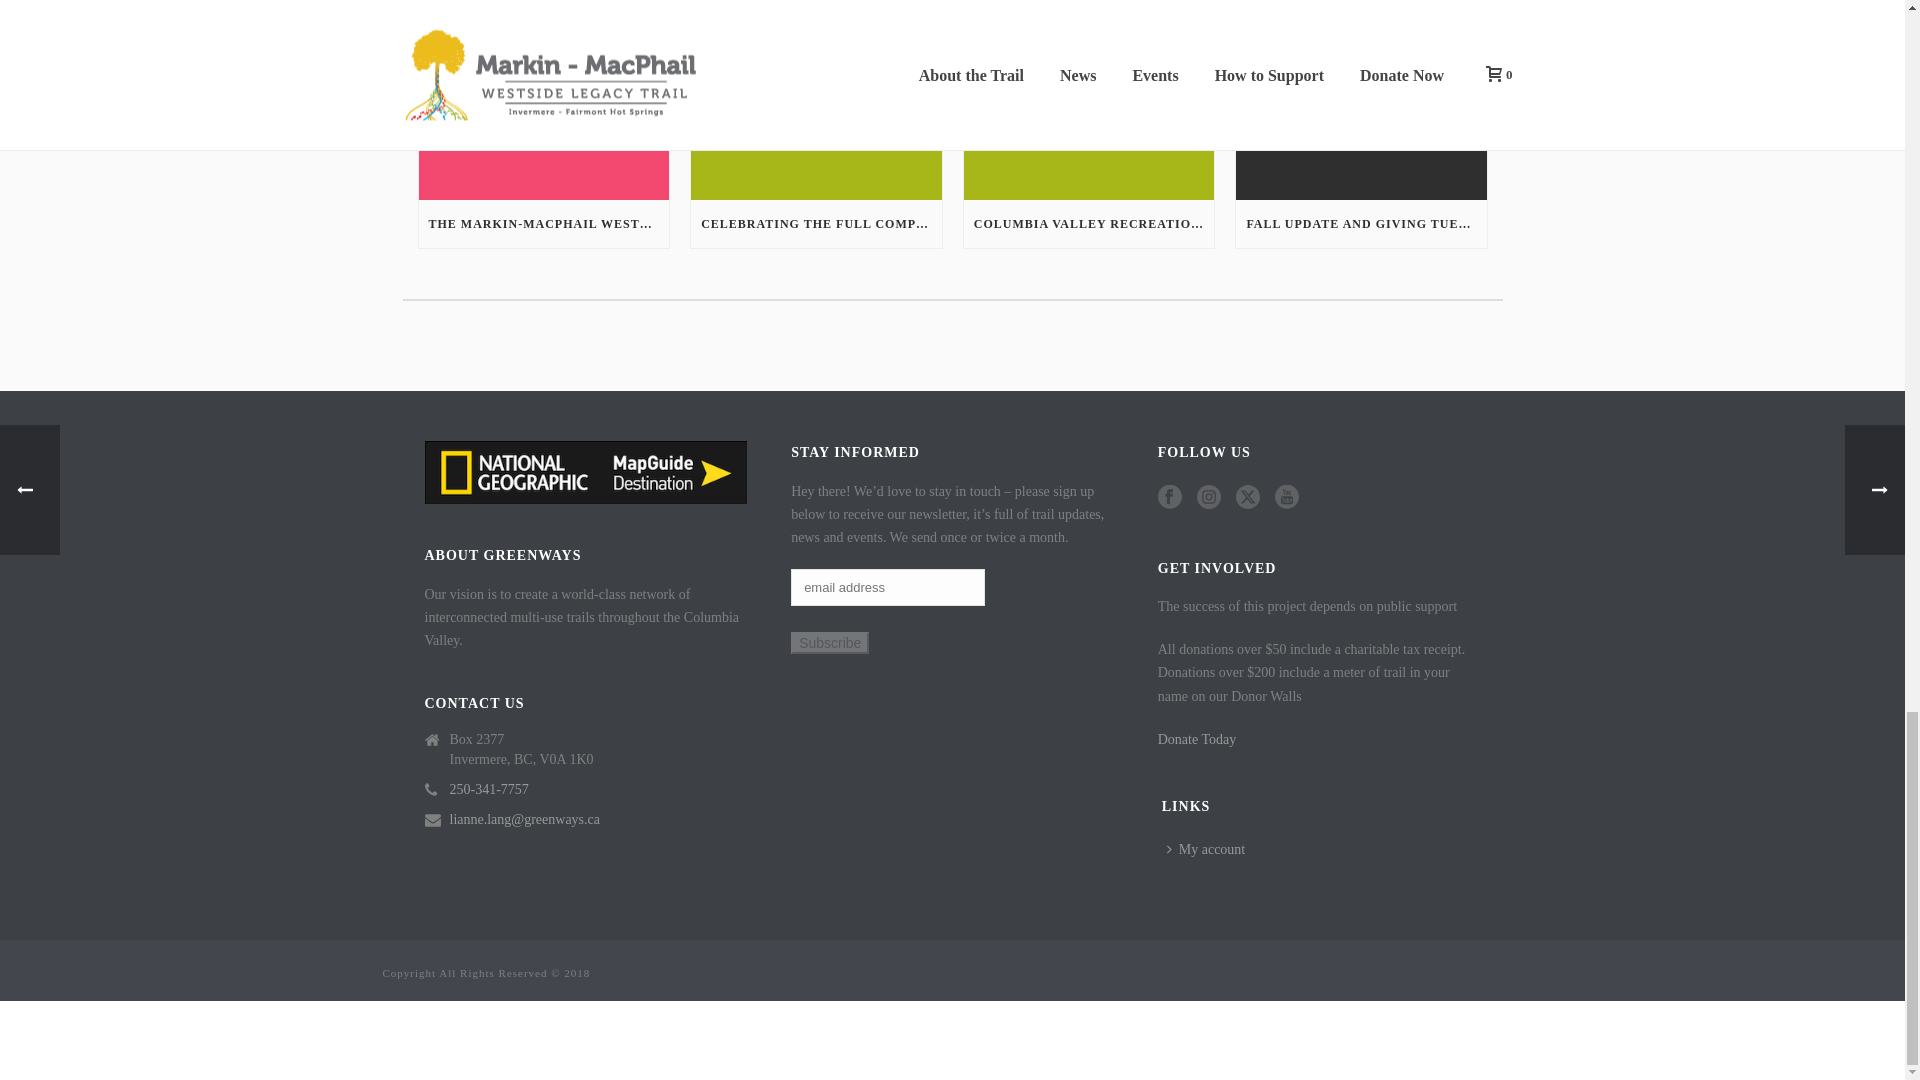 The width and height of the screenshot is (1920, 1080). What do you see at coordinates (543, 100) in the screenshot?
I see `The Markin-MacPhail Westside Legacy Trail is Complete!` at bounding box center [543, 100].